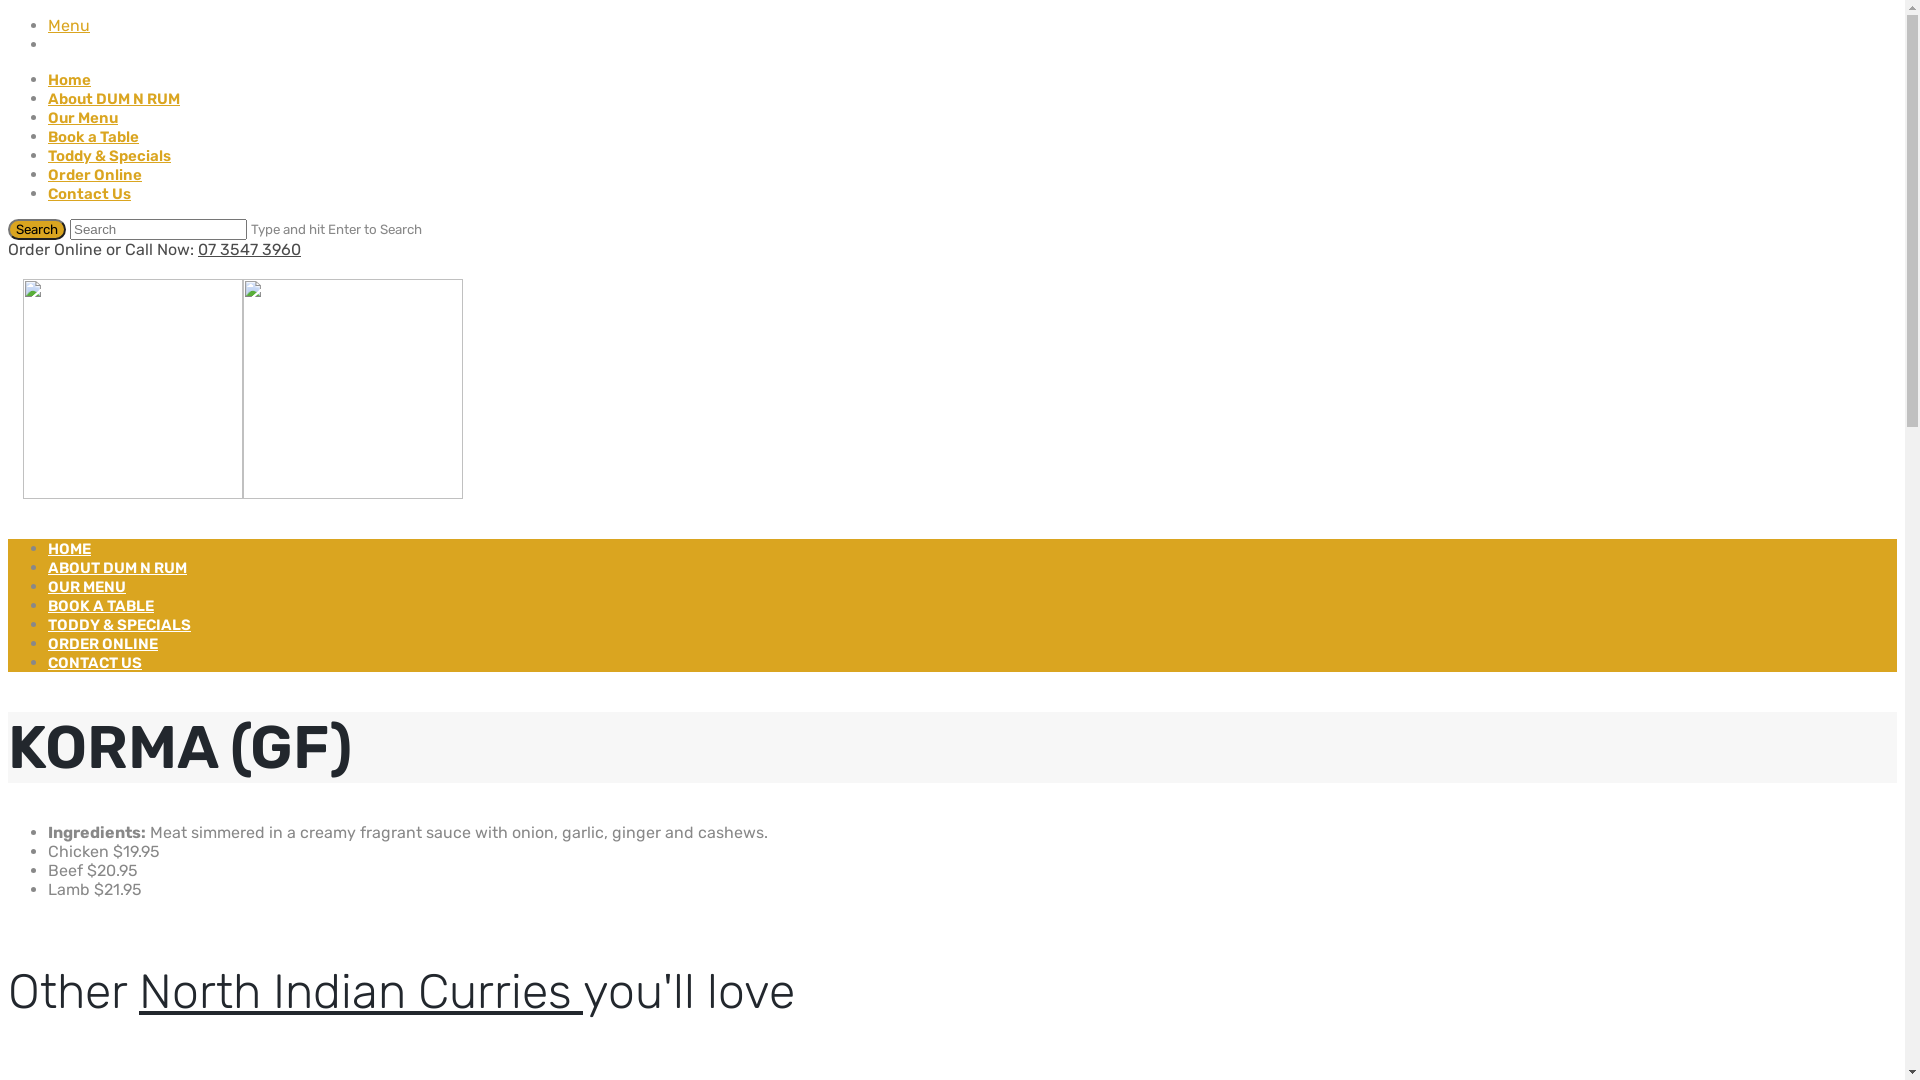 The width and height of the screenshot is (1920, 1080). What do you see at coordinates (94, 137) in the screenshot?
I see `Book a Table` at bounding box center [94, 137].